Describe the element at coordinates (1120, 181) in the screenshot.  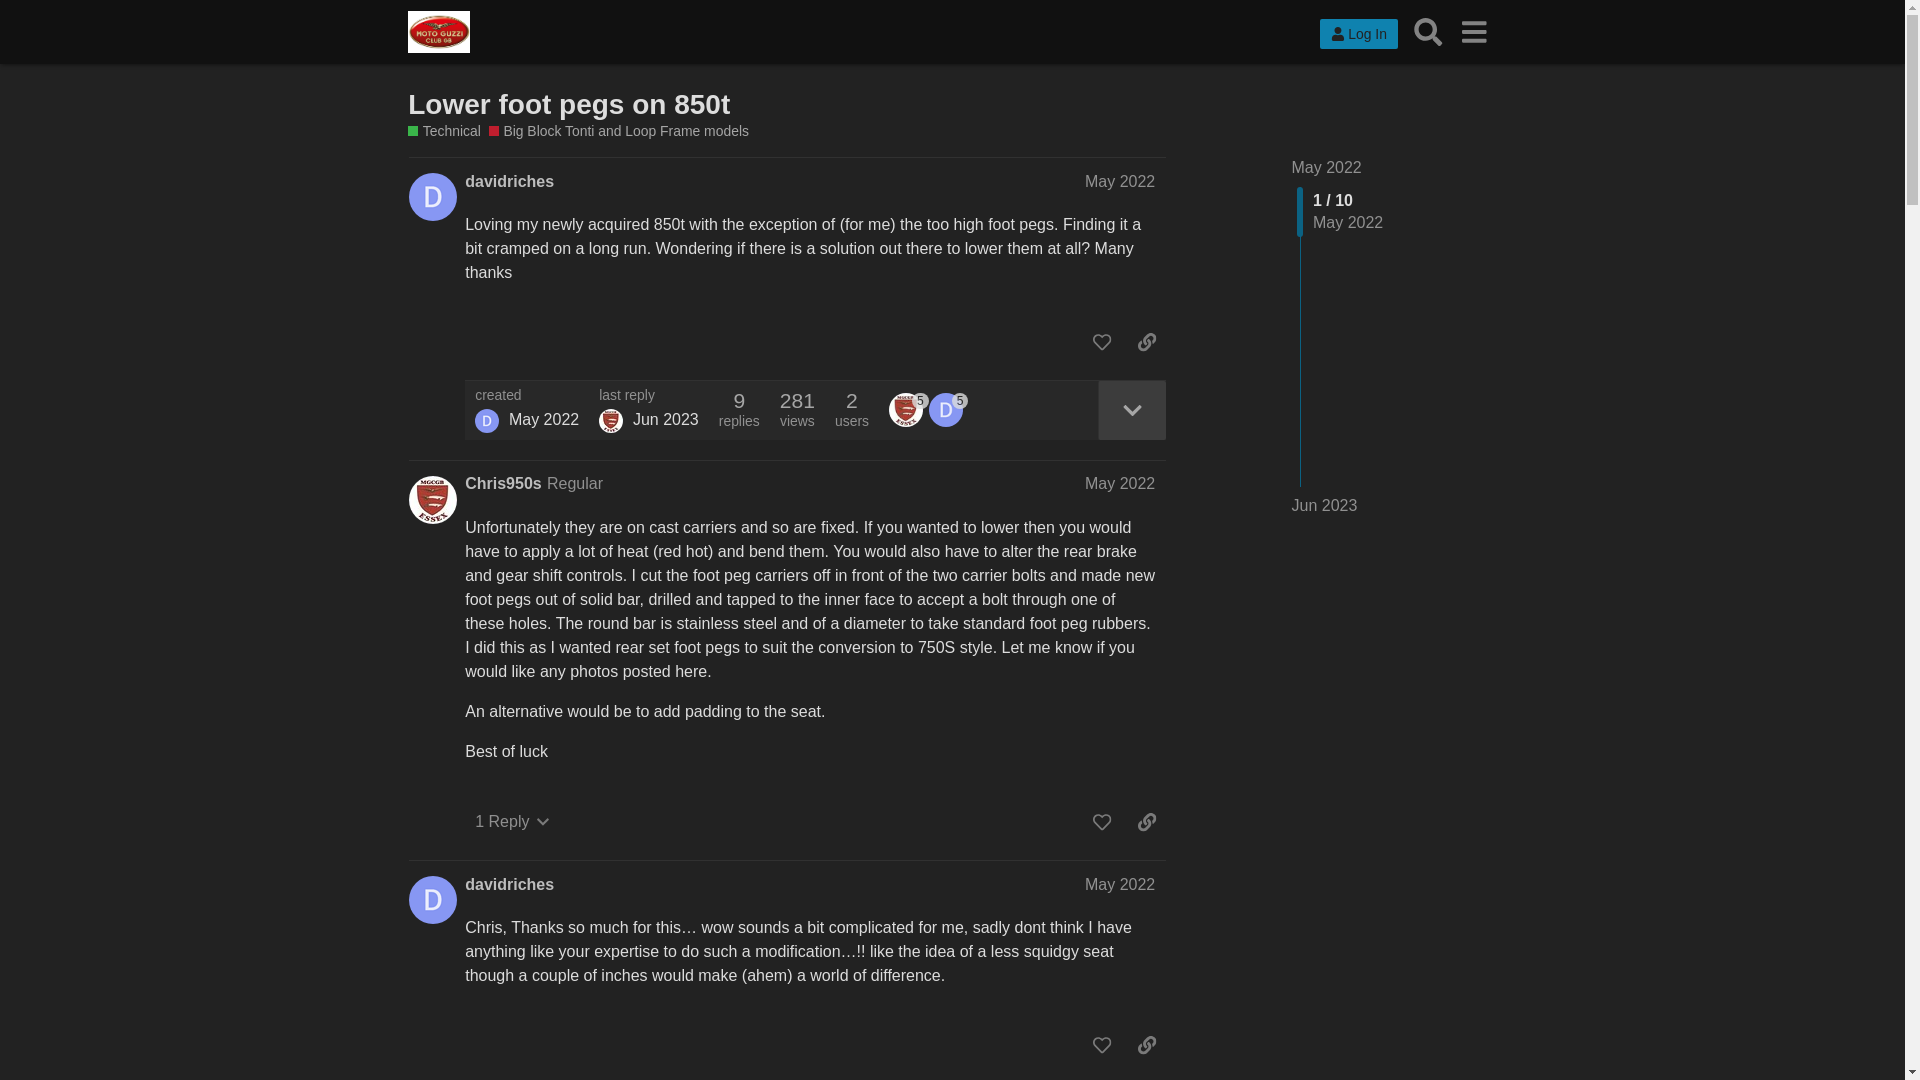
I see `May 2022` at that location.